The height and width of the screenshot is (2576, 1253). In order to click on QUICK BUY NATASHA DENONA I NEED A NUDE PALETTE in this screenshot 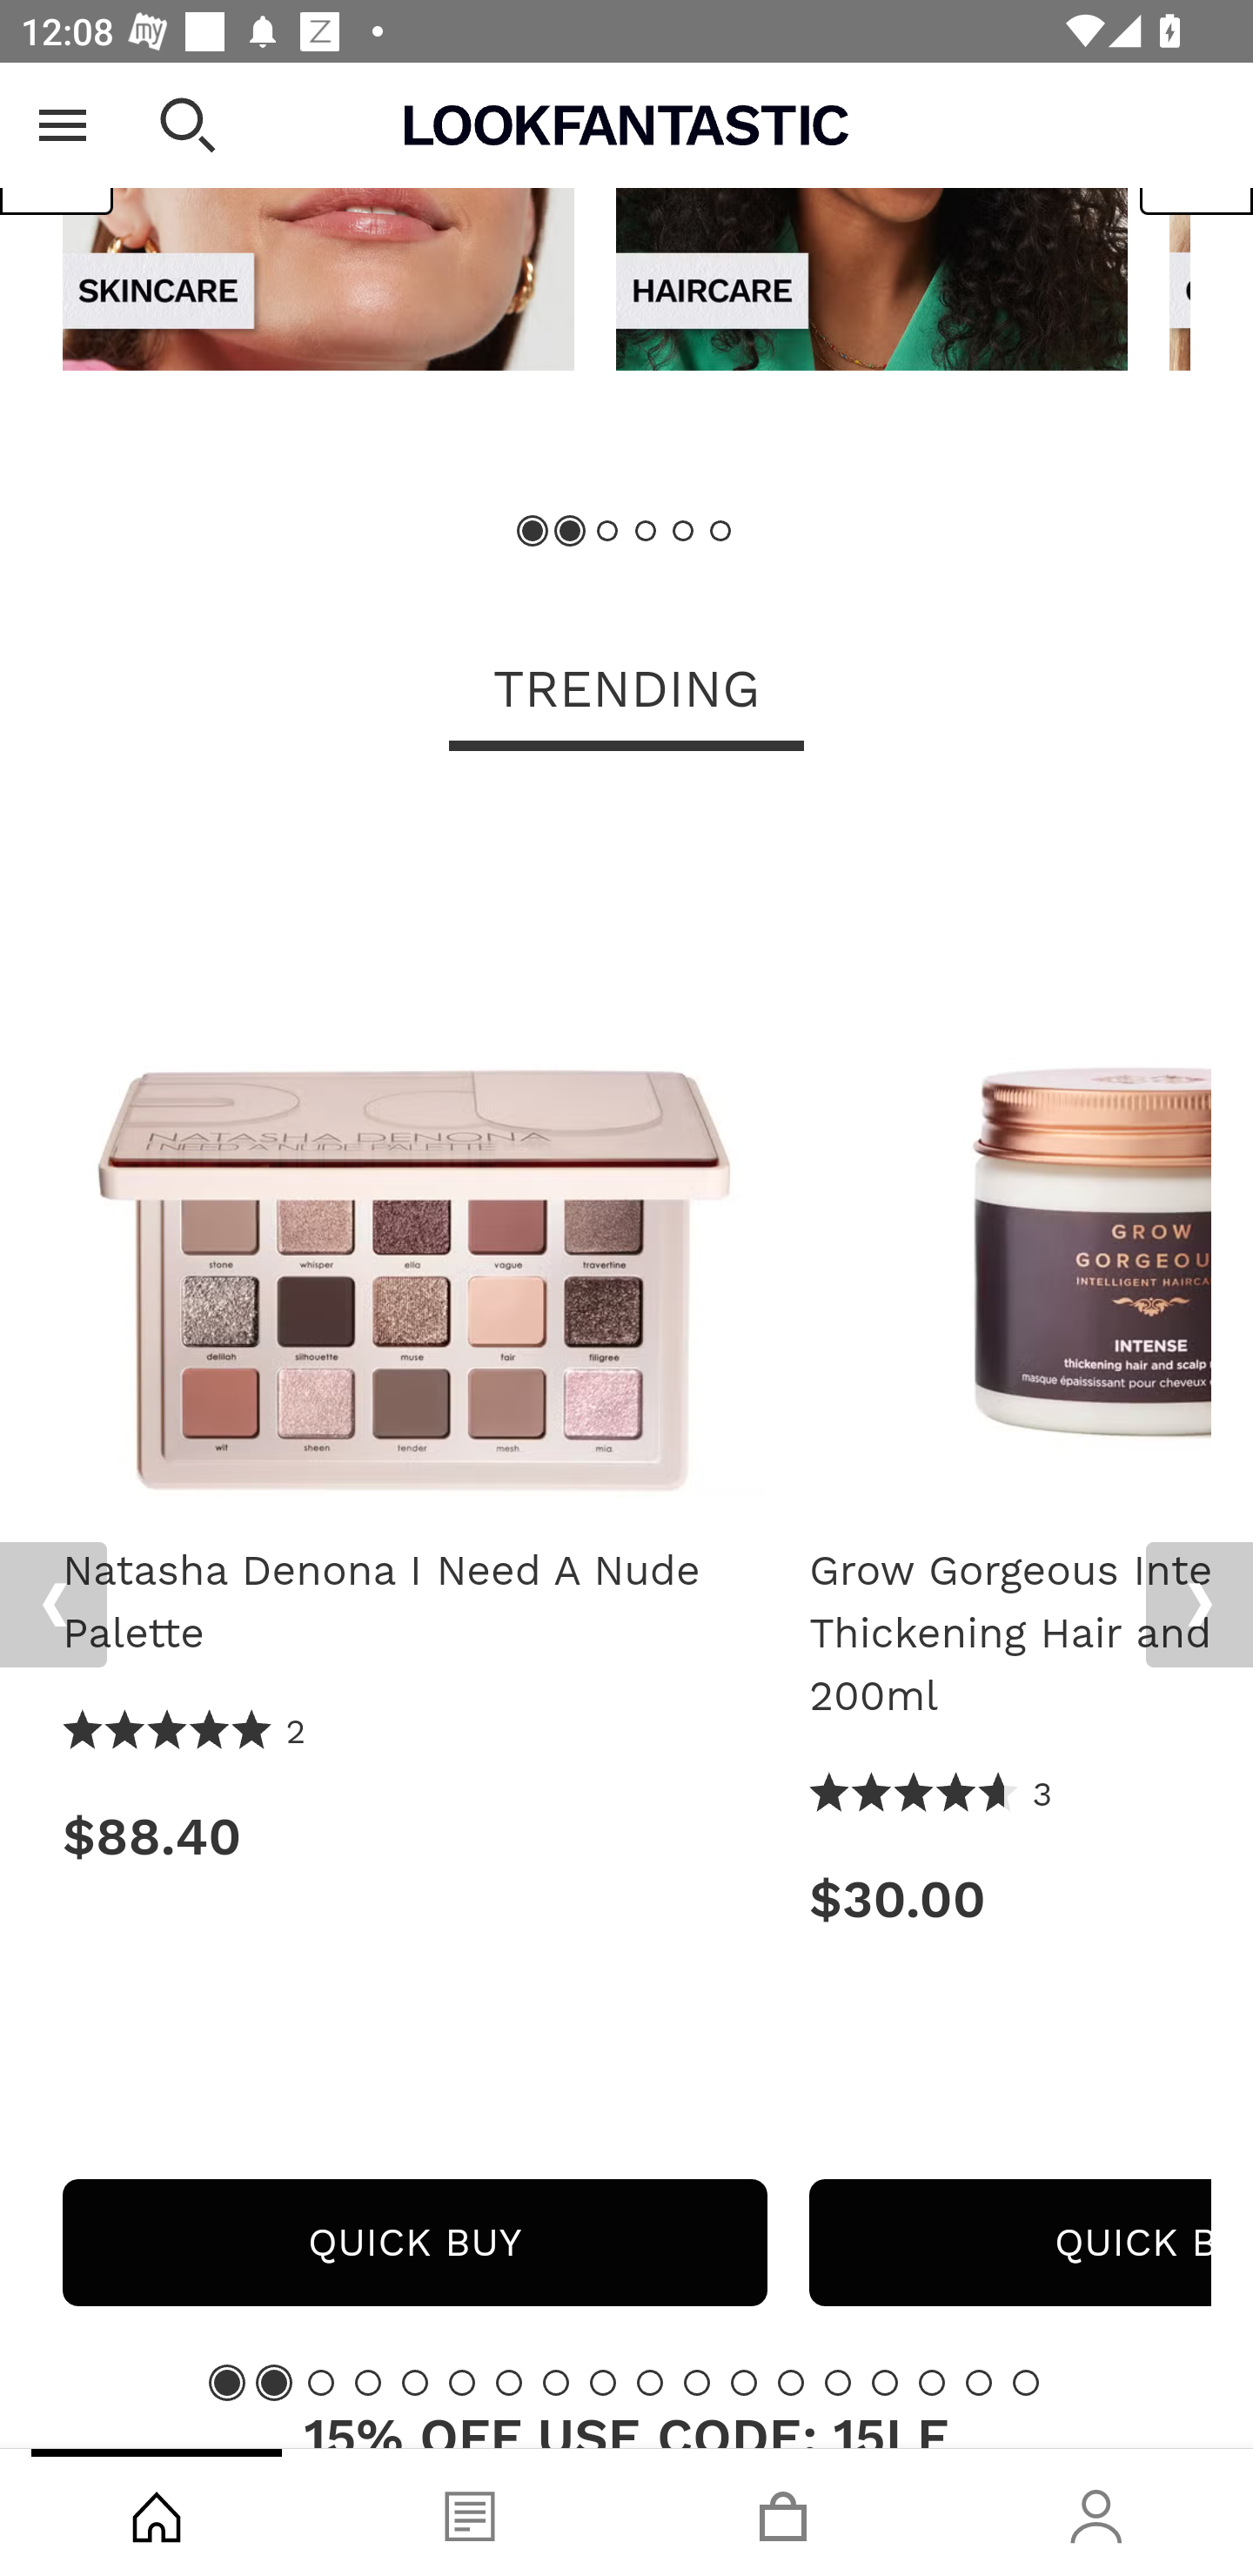, I will do `click(414, 2242)`.